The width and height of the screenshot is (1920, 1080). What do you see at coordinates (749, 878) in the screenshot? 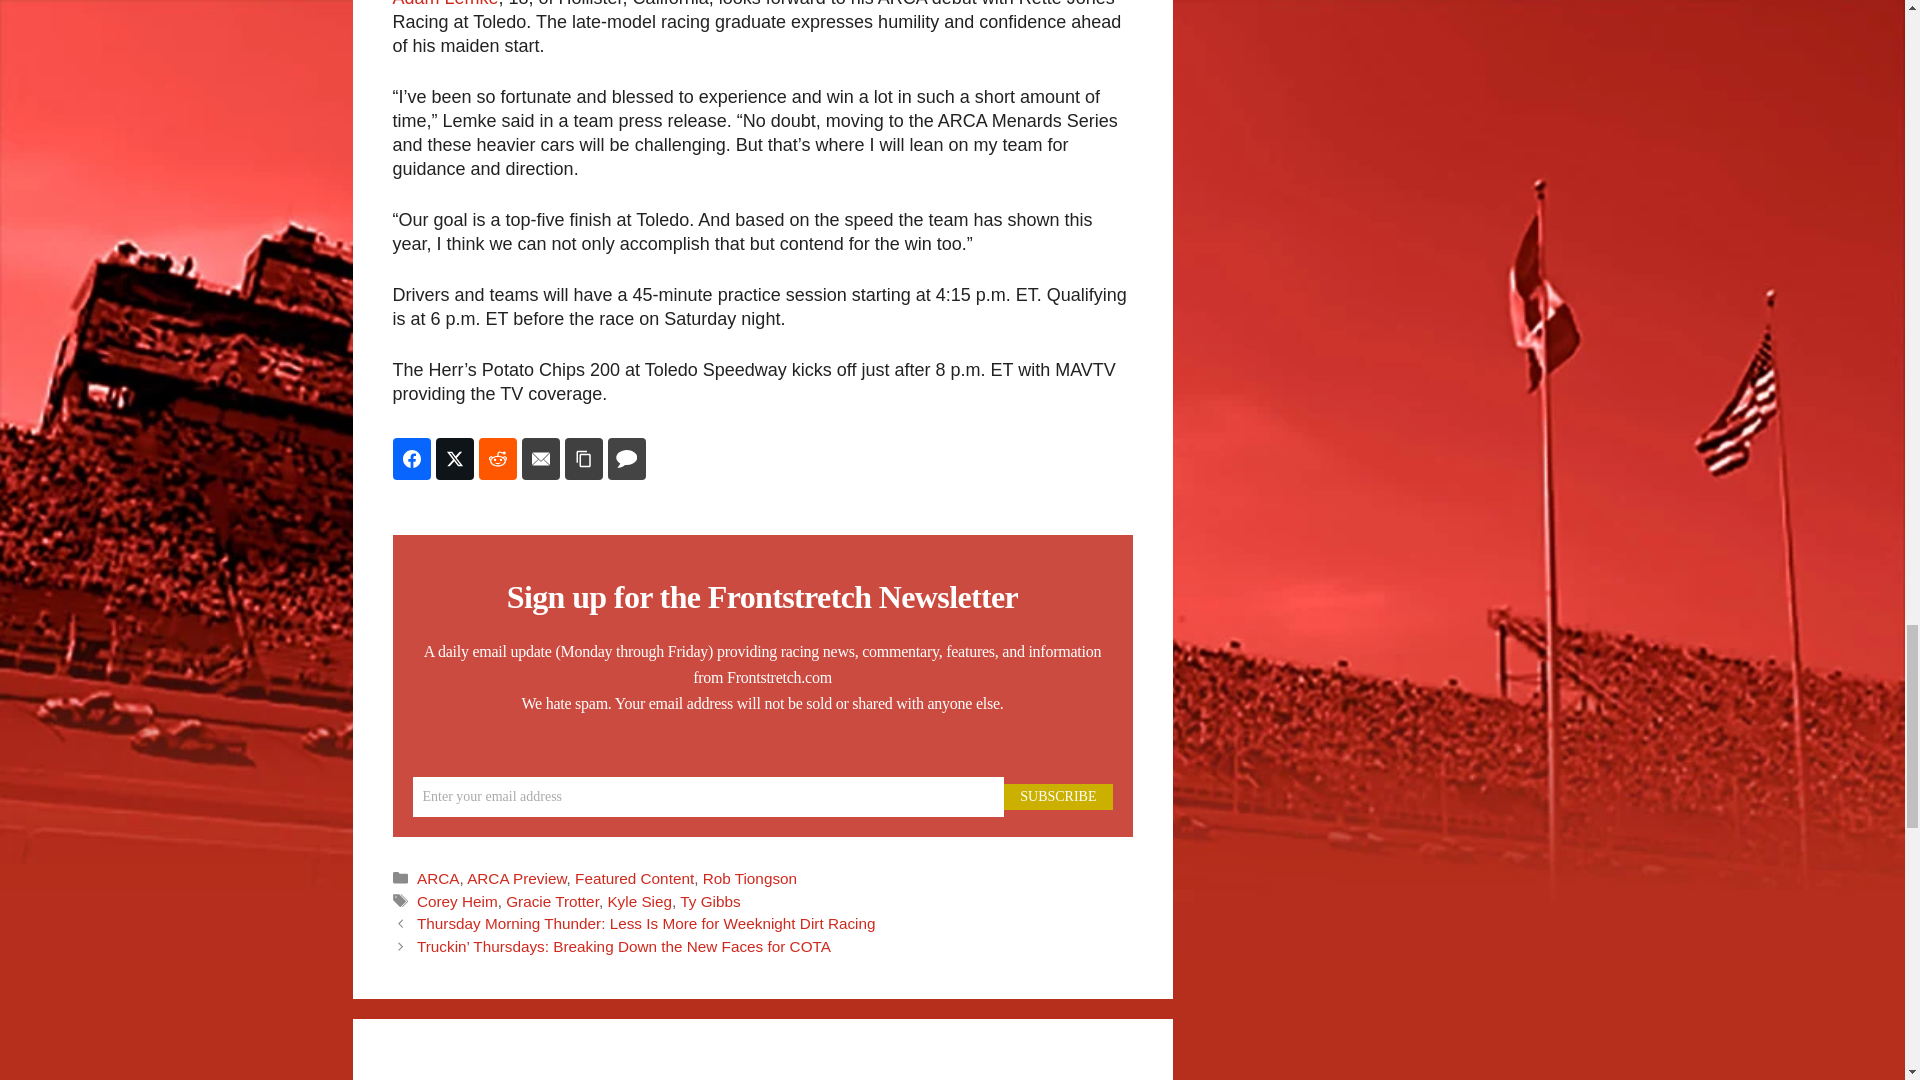
I see `Rob Tiongson` at bounding box center [749, 878].